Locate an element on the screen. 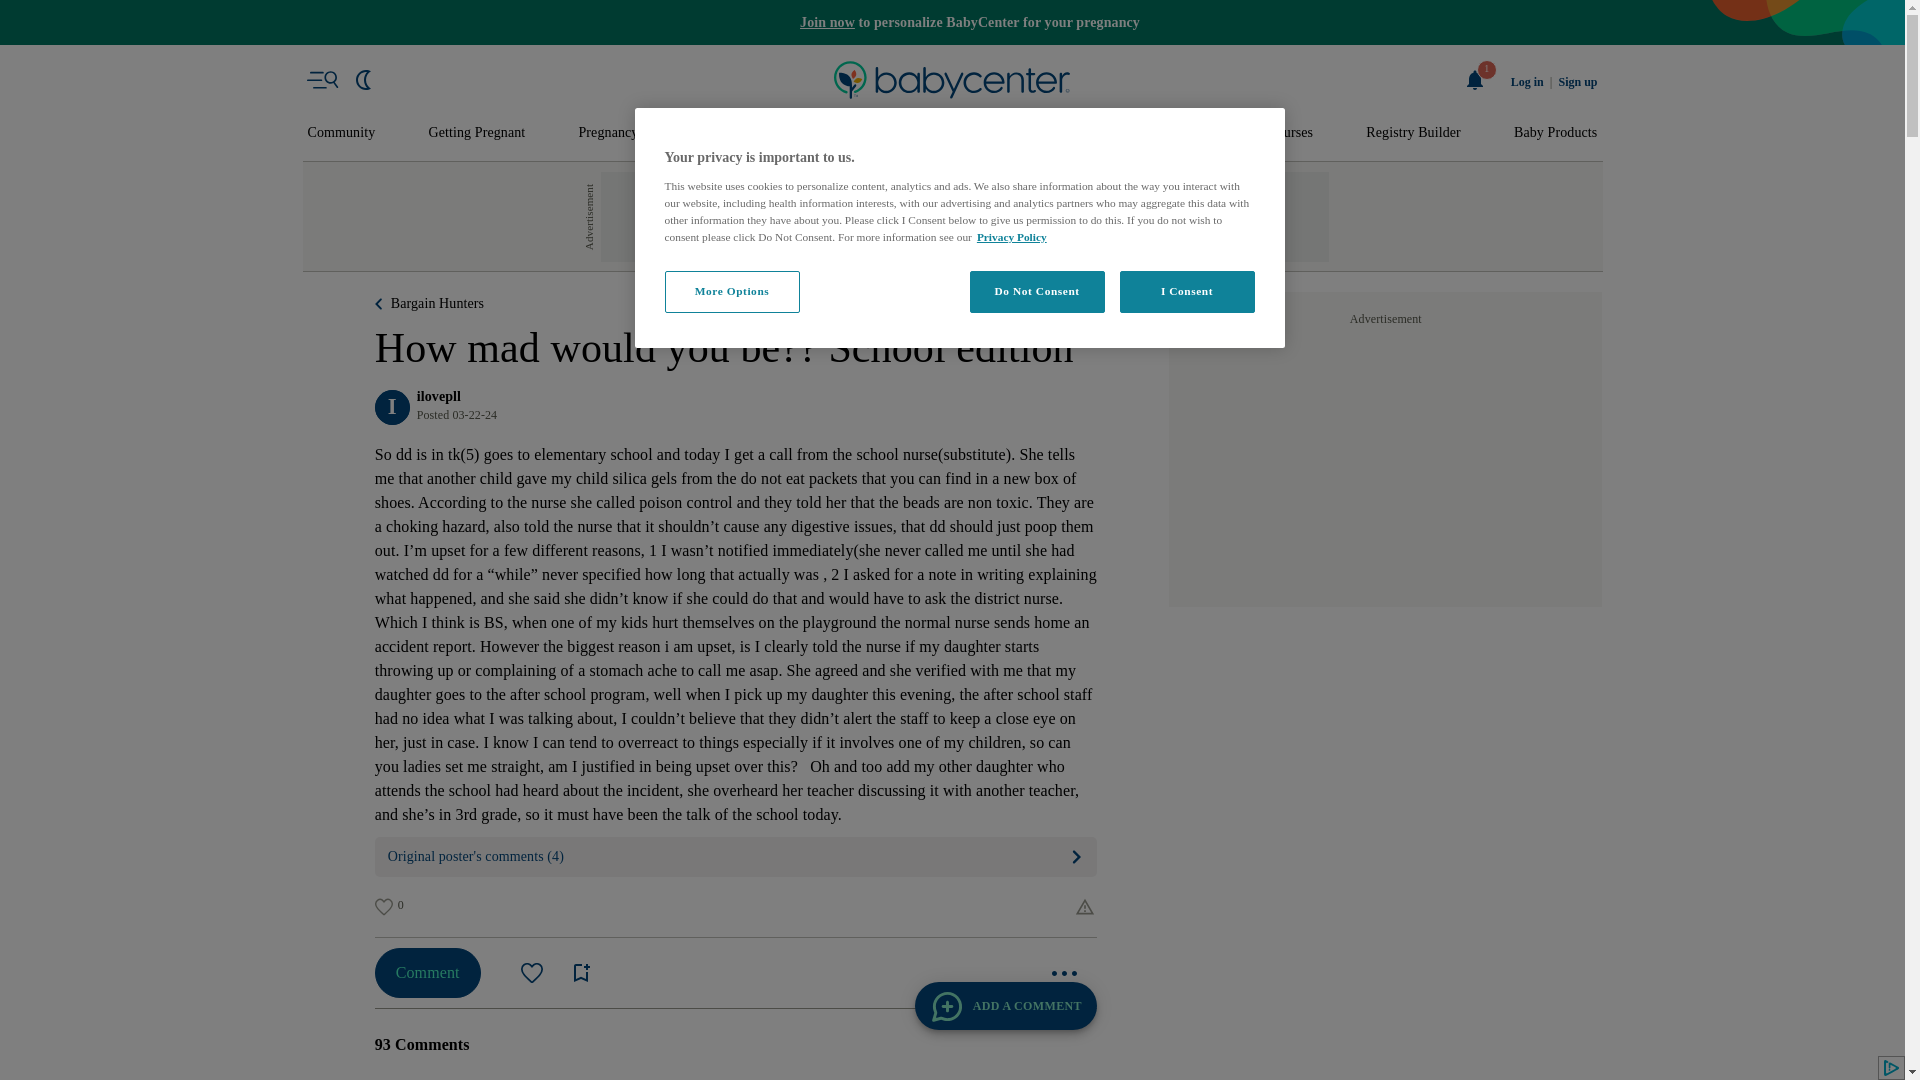 The height and width of the screenshot is (1080, 1920). Community is located at coordinates (342, 133).